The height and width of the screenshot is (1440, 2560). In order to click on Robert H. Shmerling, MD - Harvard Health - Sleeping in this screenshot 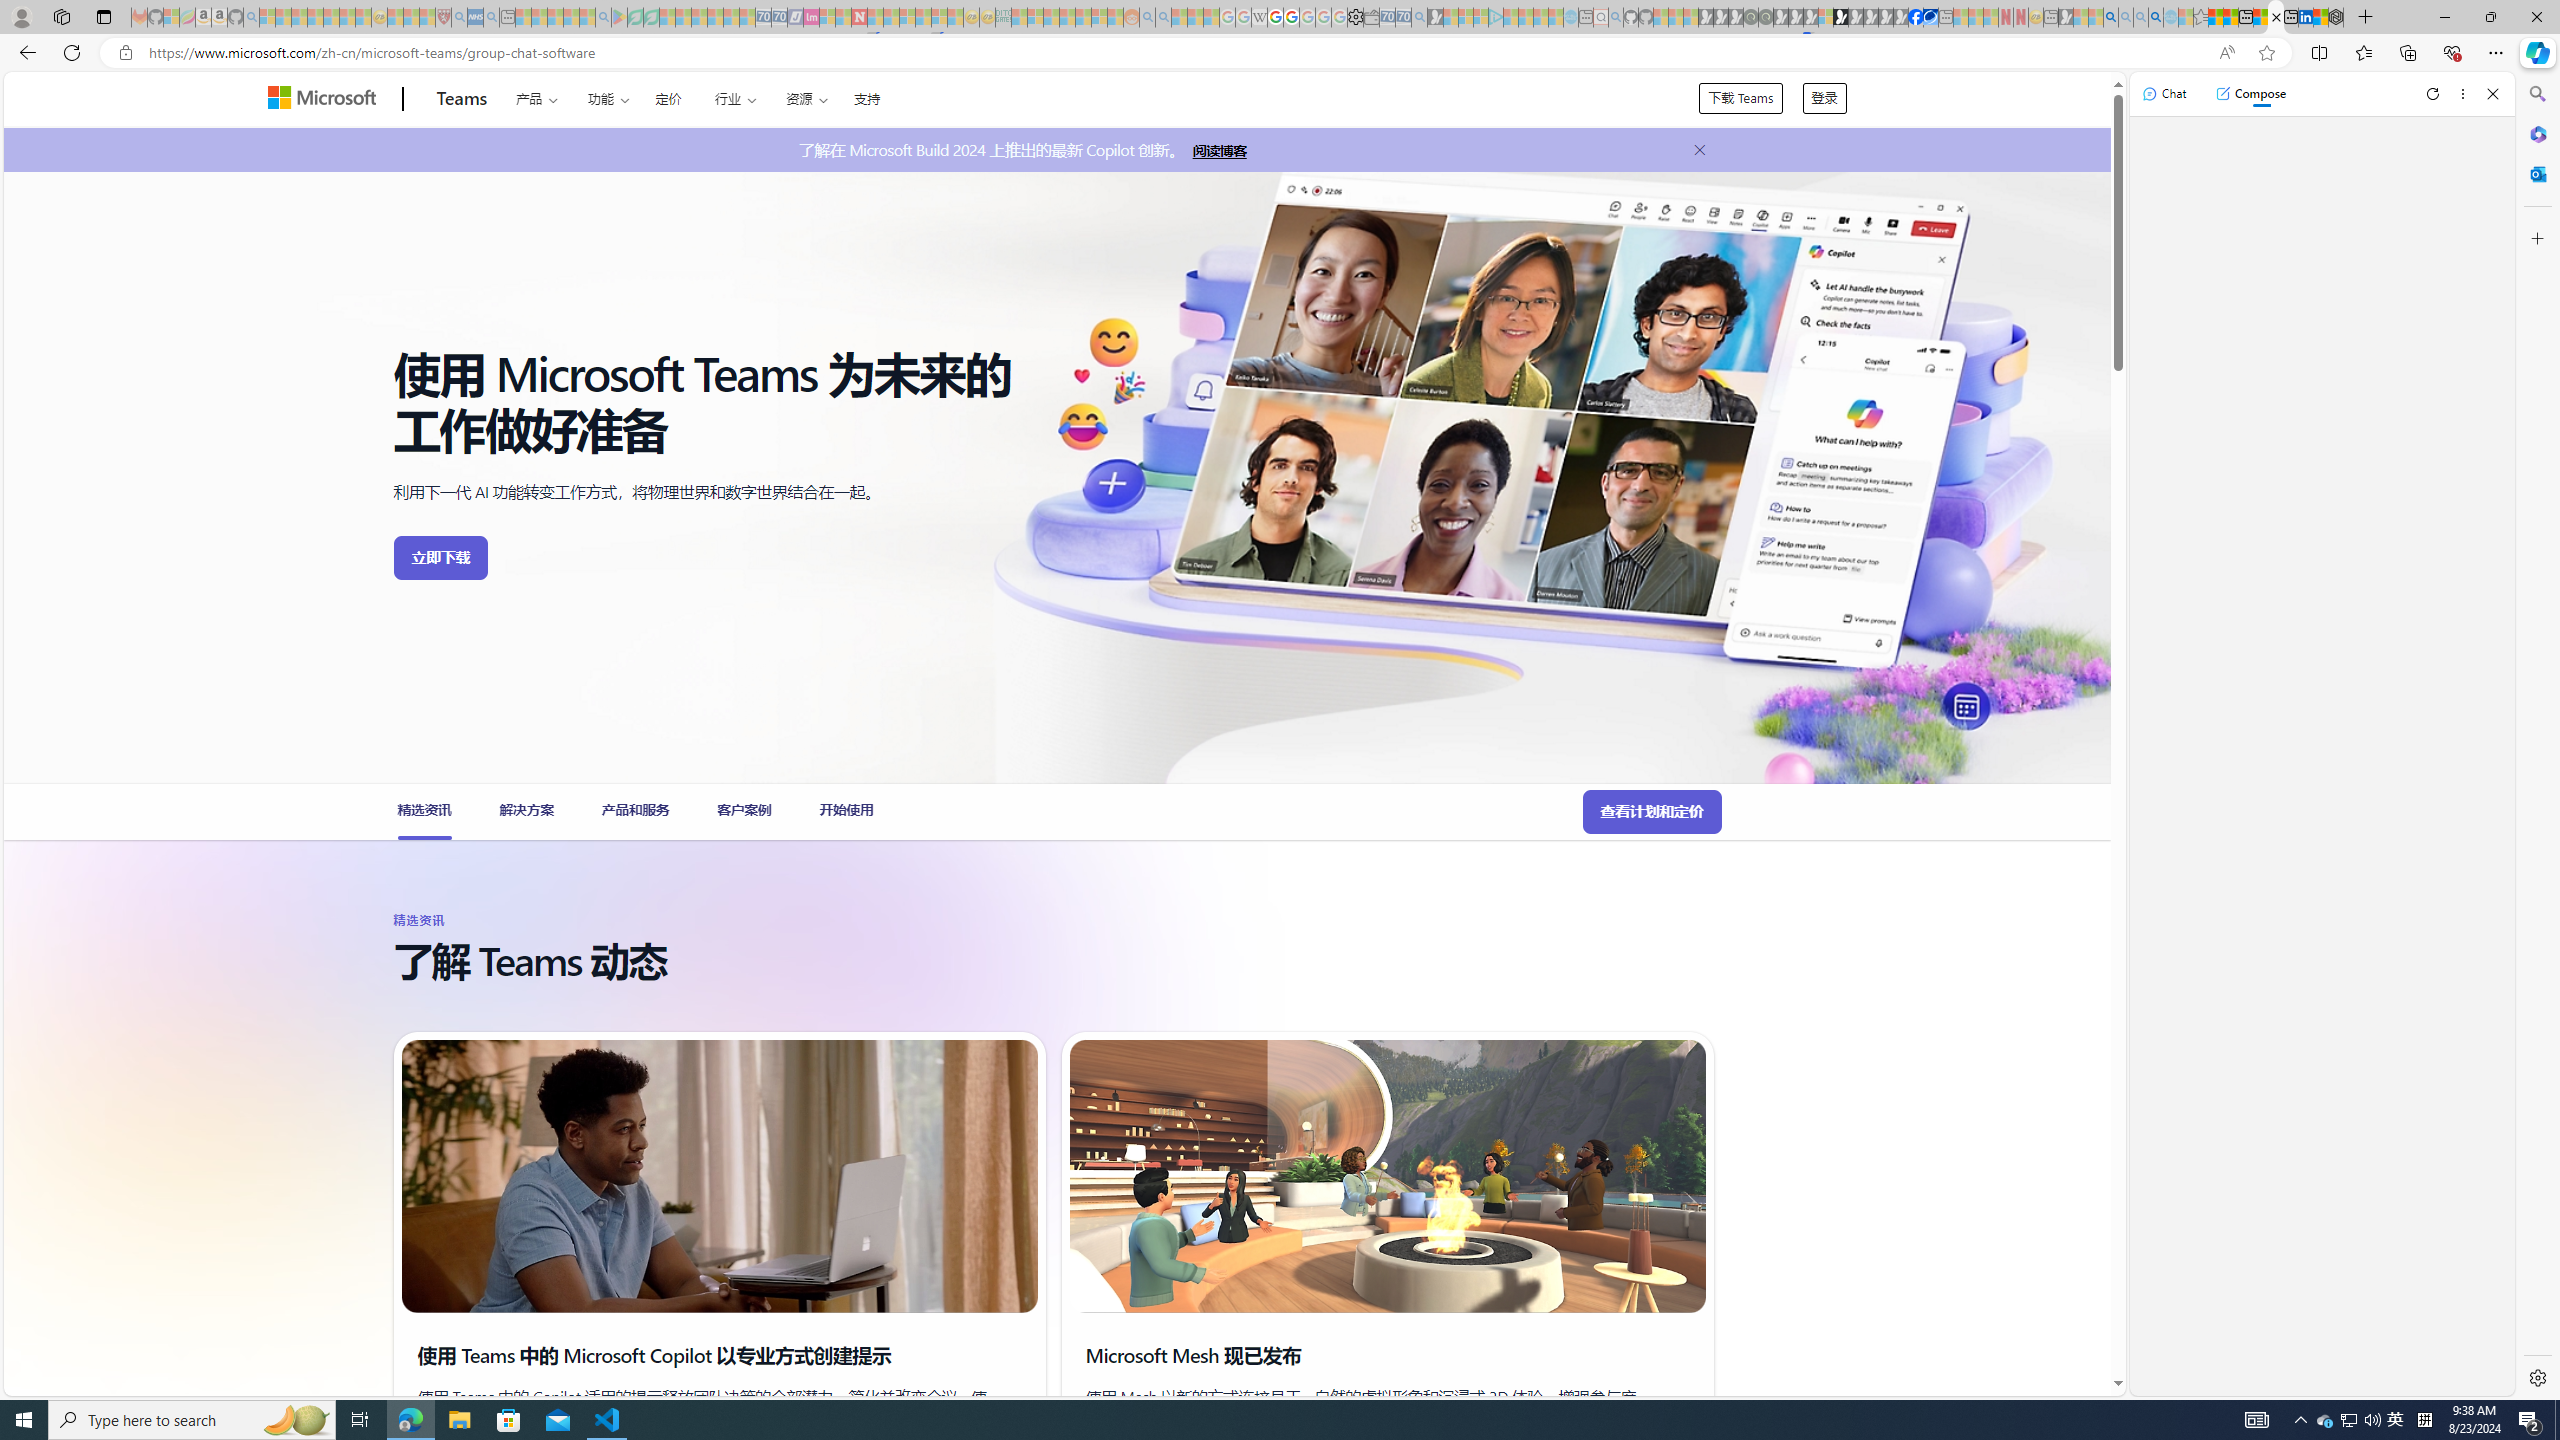, I will do `click(444, 17)`.